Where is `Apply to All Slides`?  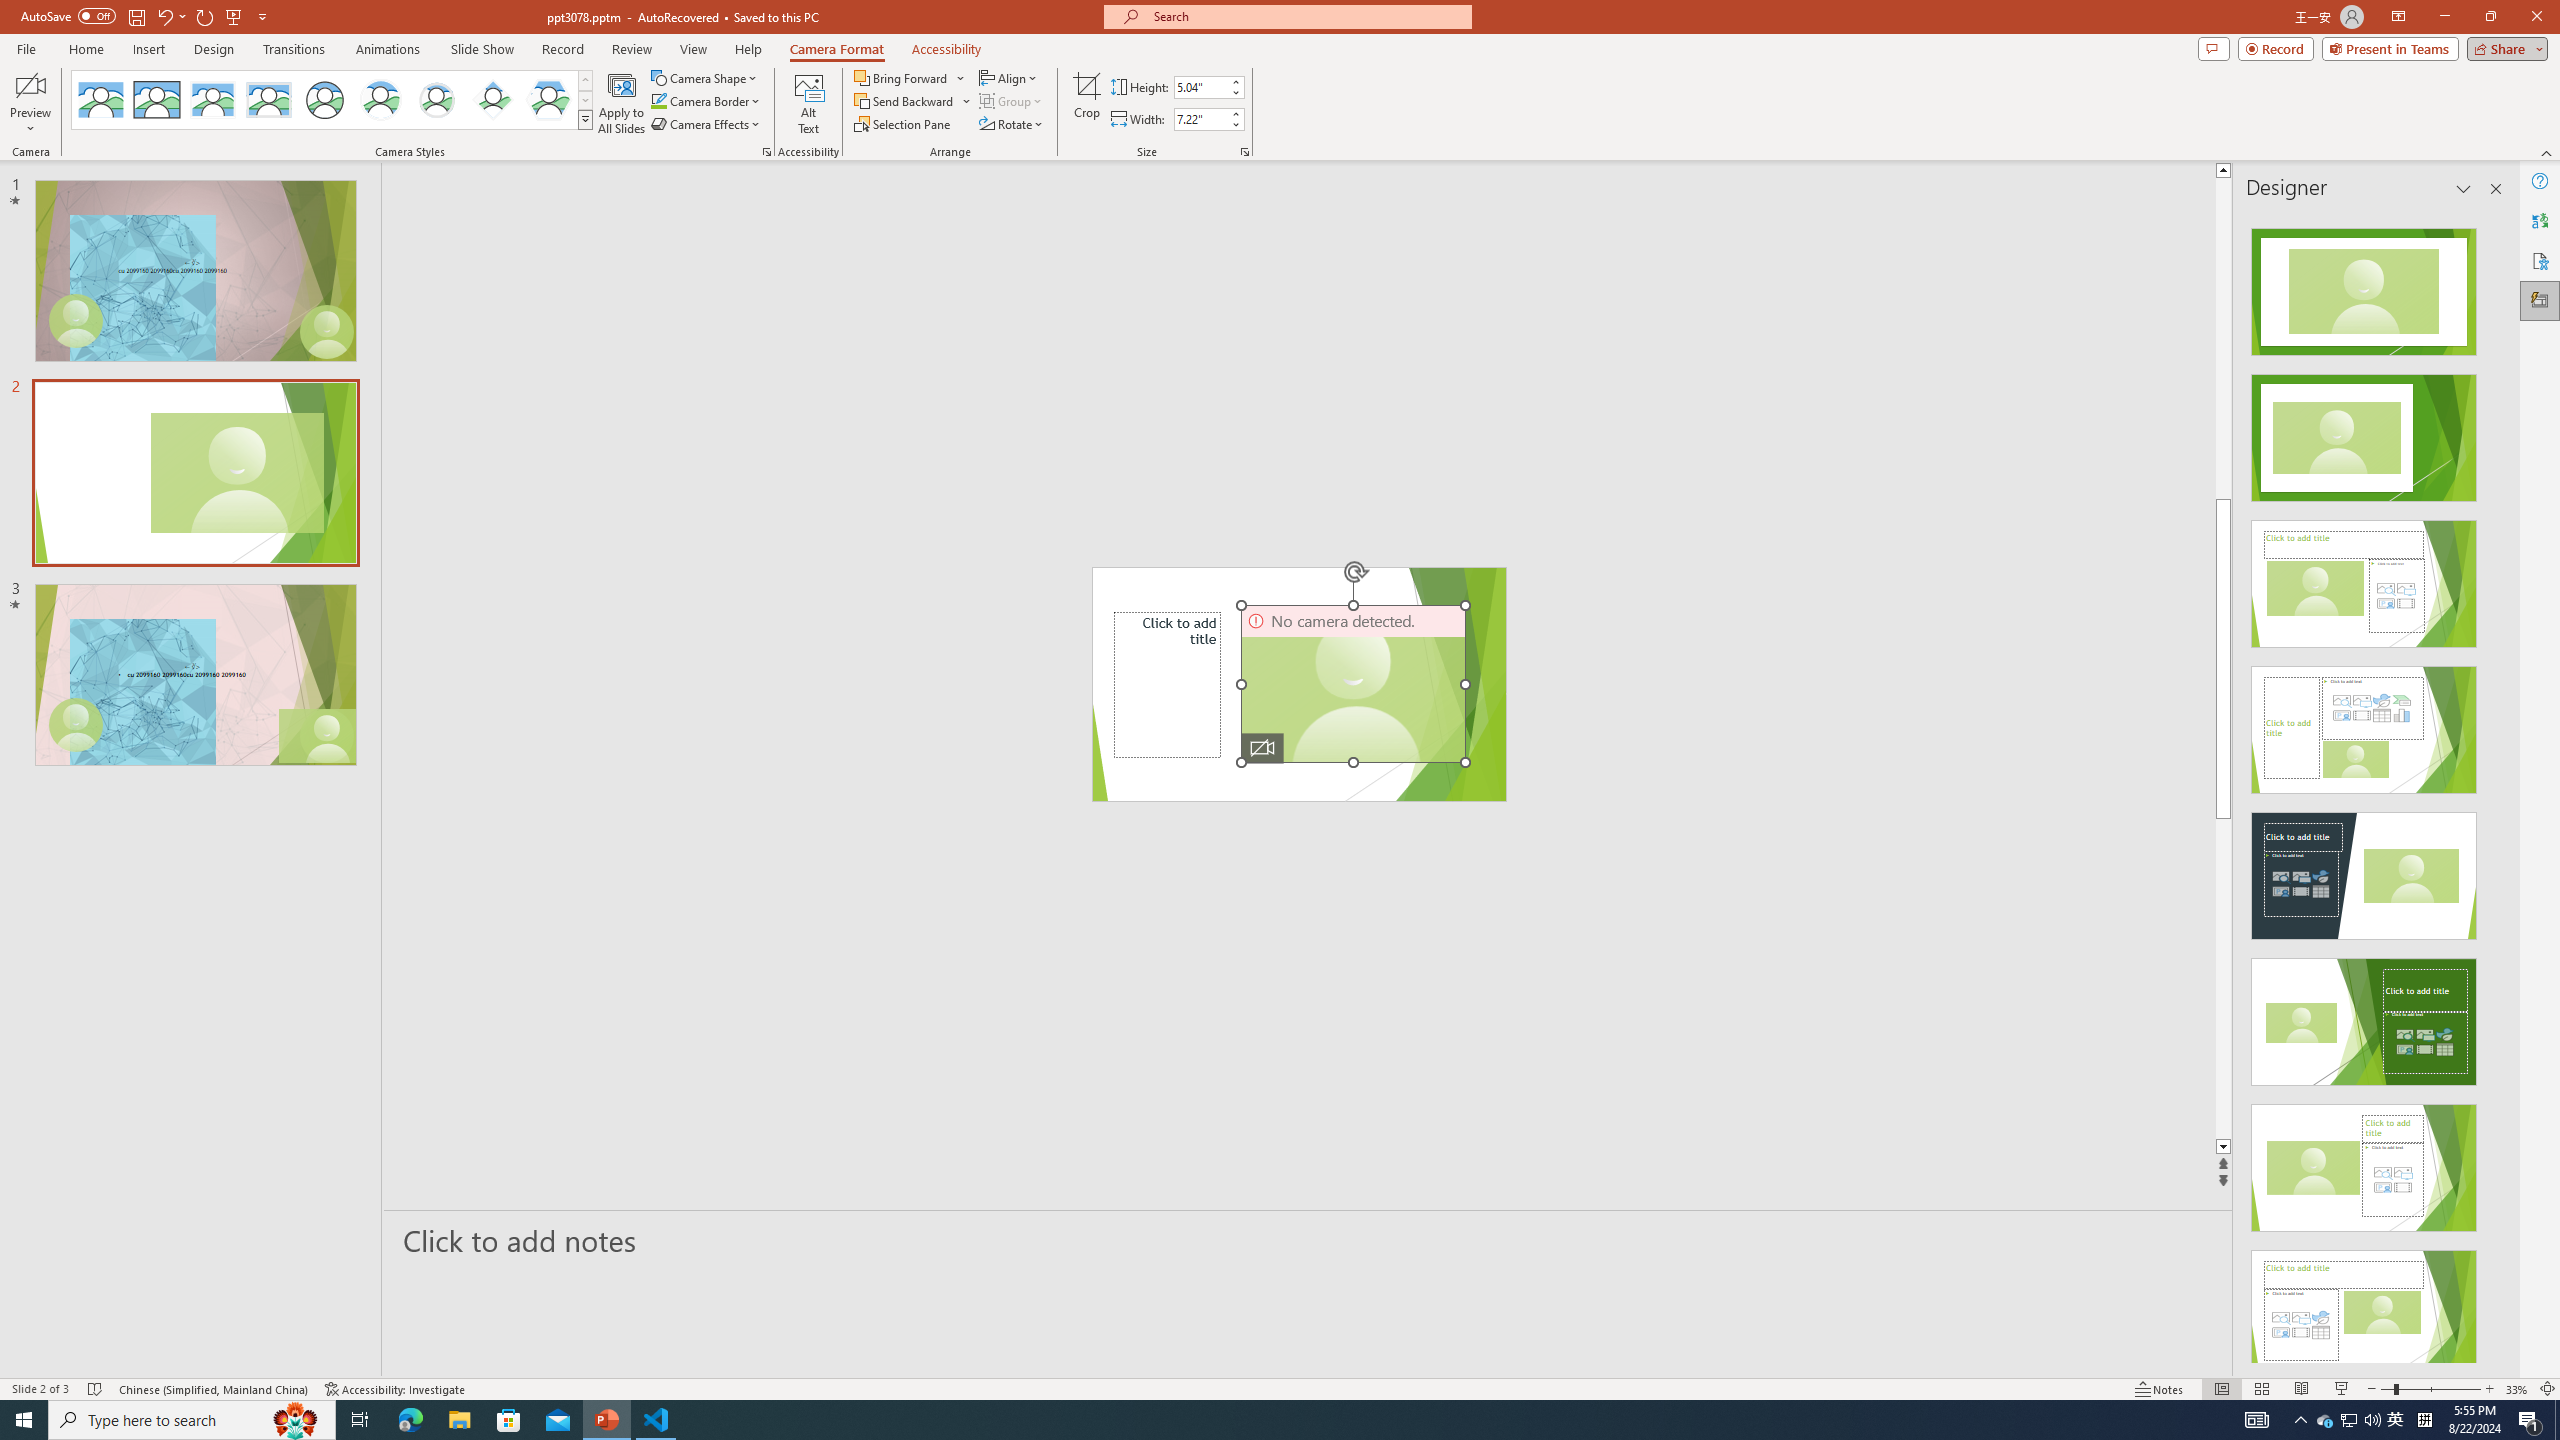
Apply to All Slides is located at coordinates (622, 103).